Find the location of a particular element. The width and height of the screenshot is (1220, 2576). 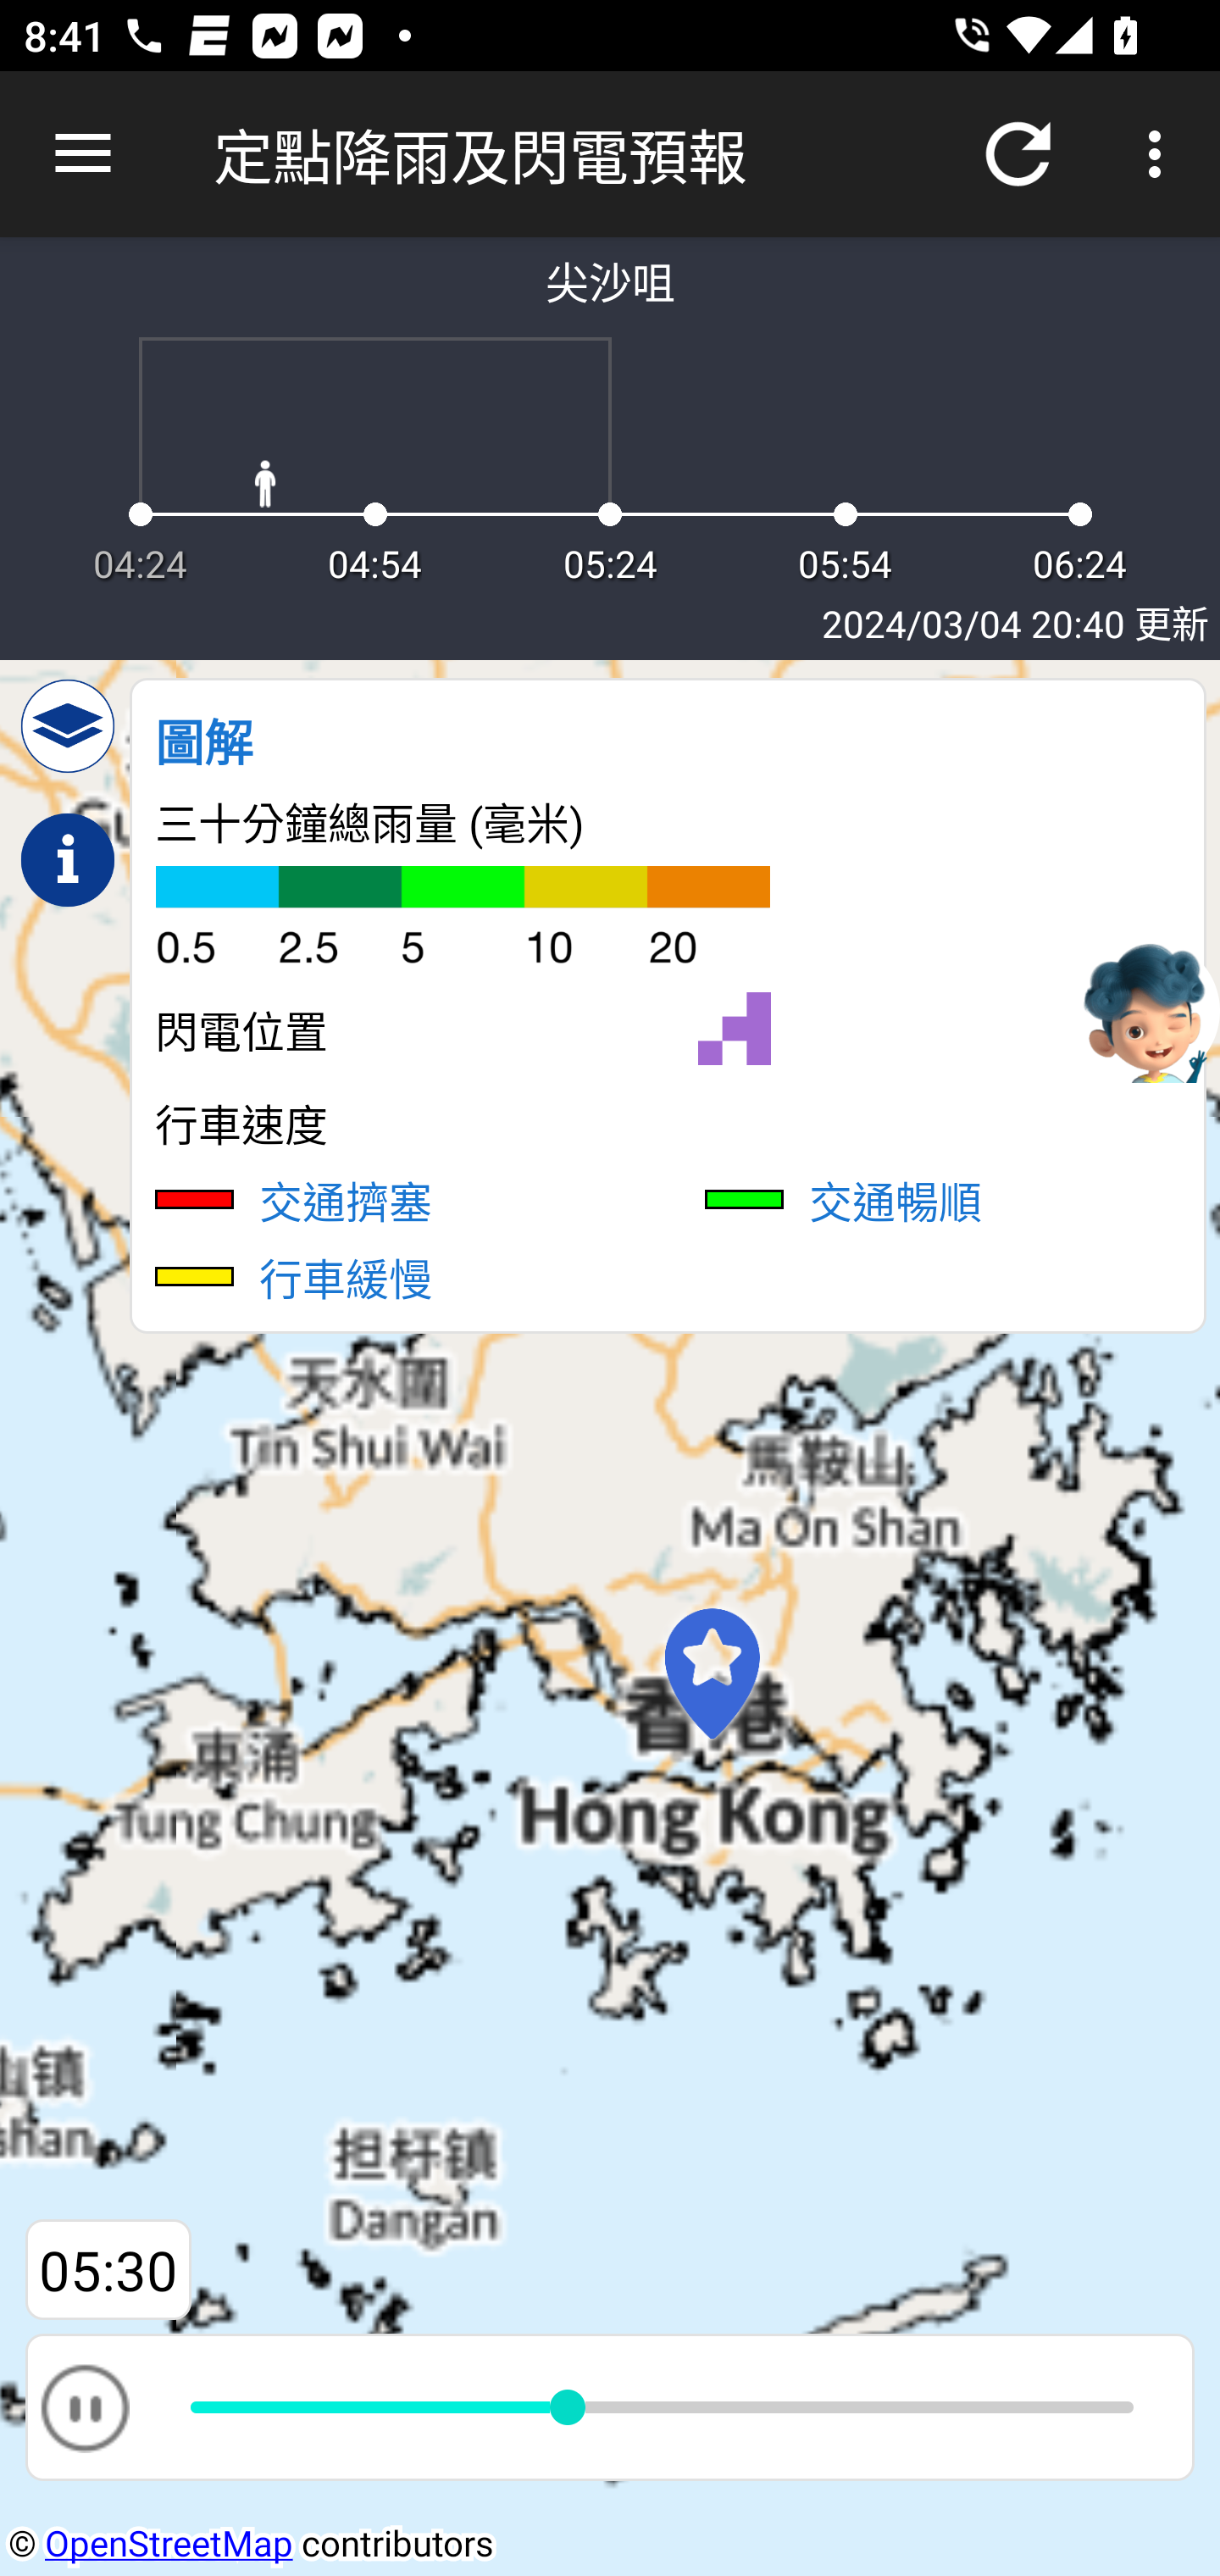

選擇 圖層 is located at coordinates (68, 726).